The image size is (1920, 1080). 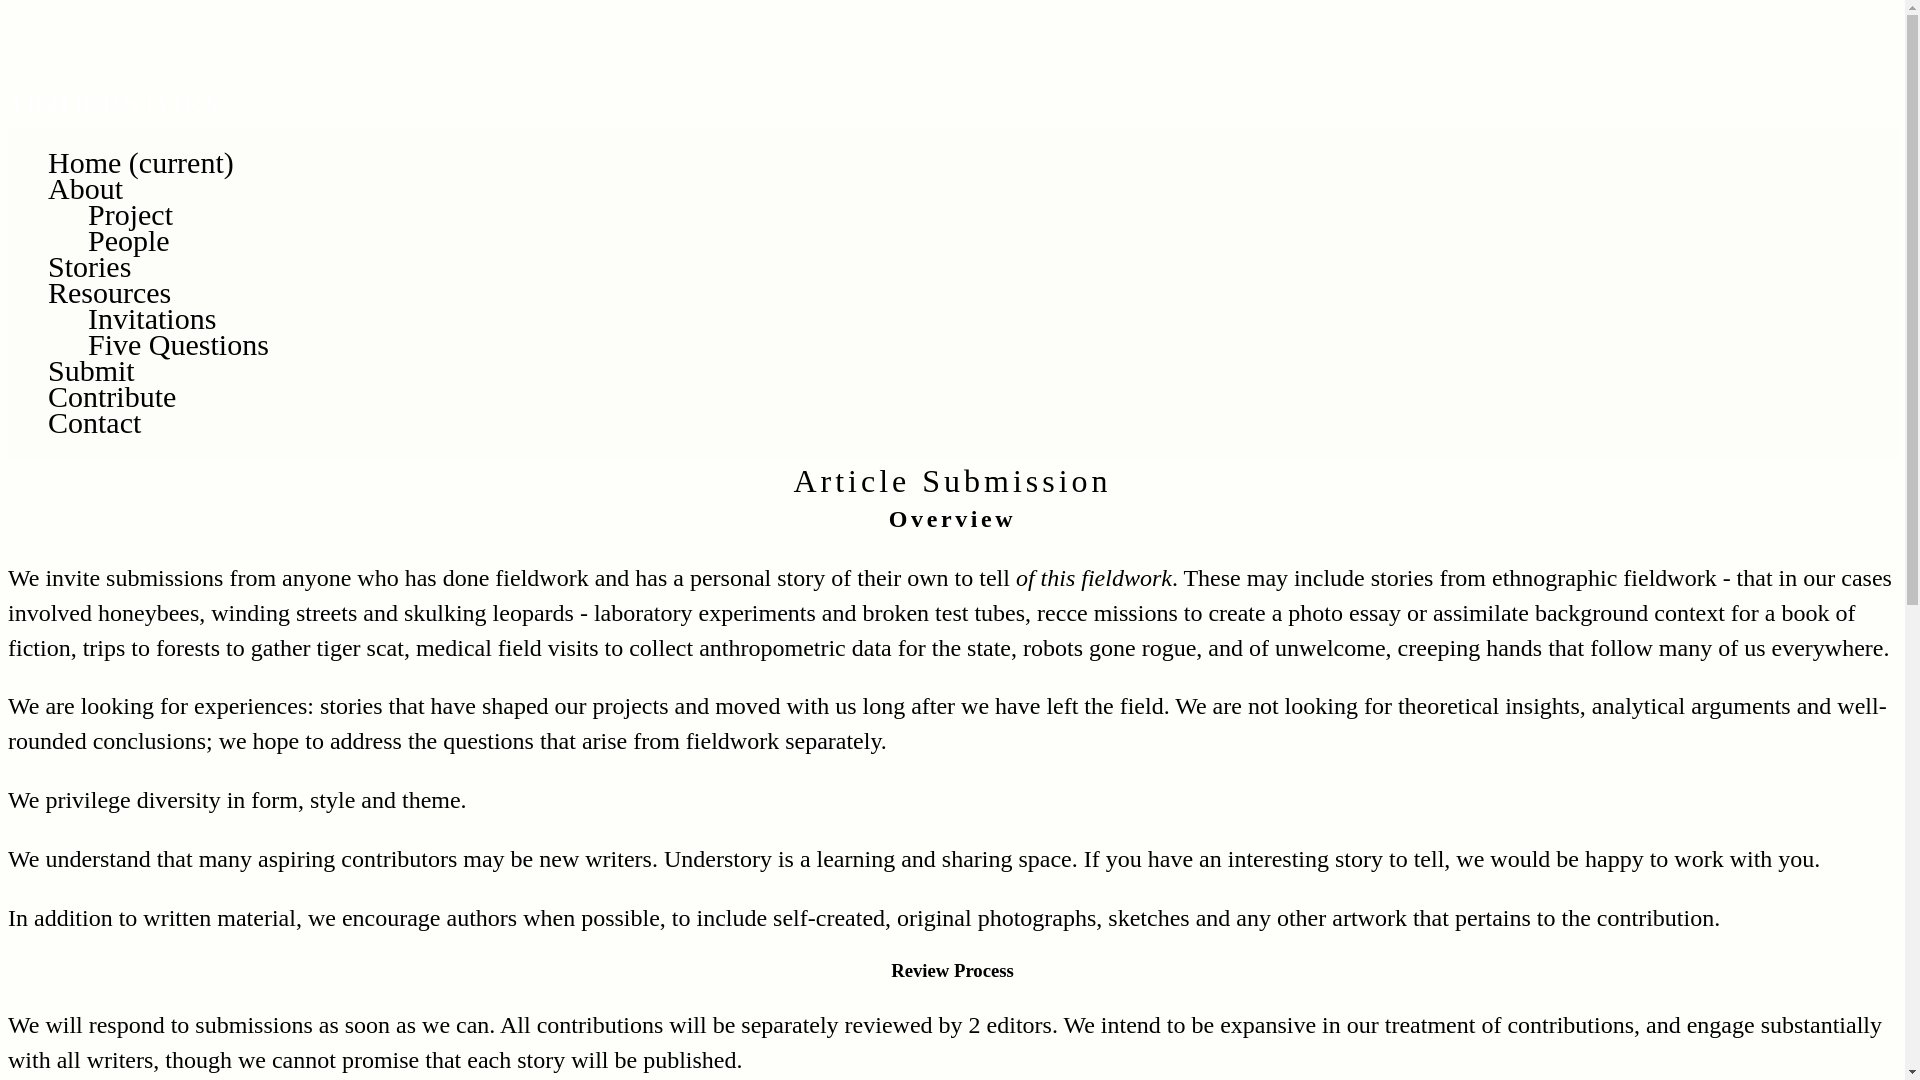 What do you see at coordinates (91, 370) in the screenshot?
I see `Submit` at bounding box center [91, 370].